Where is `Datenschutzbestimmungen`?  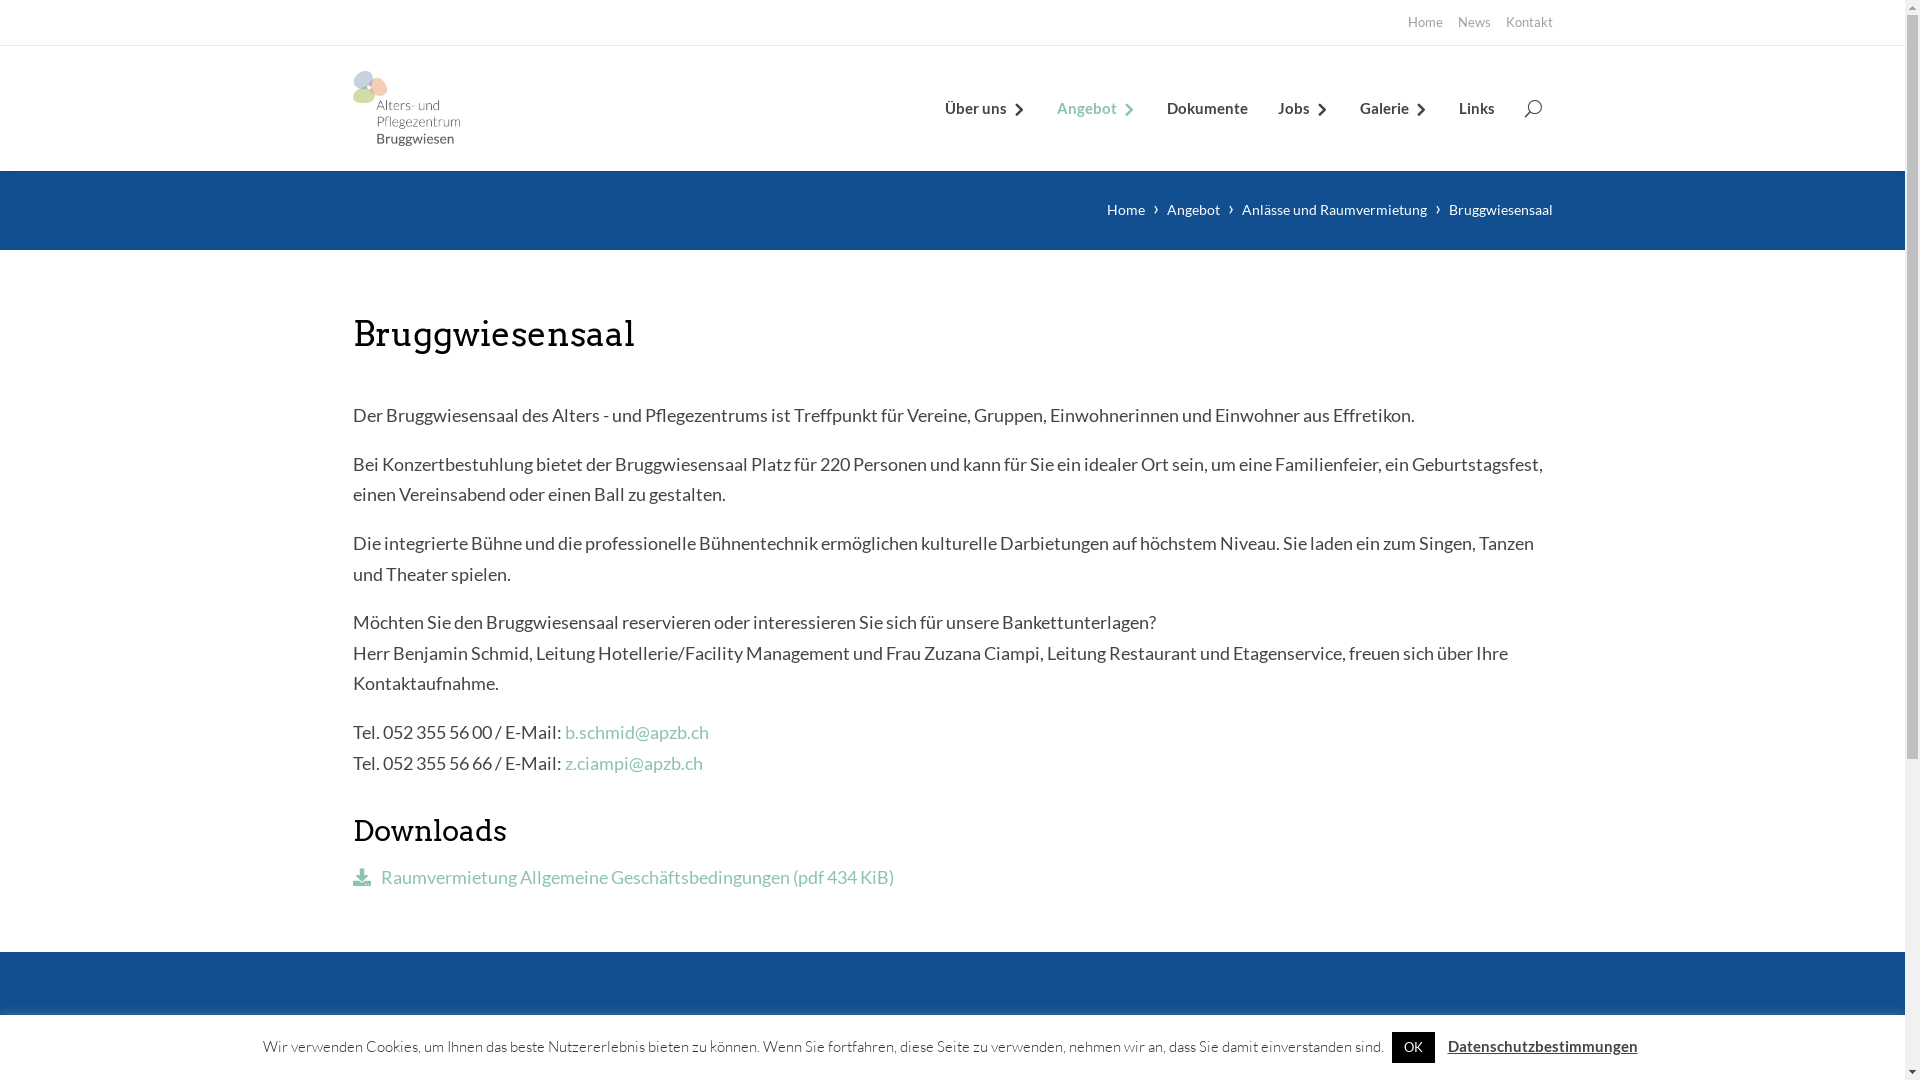
Datenschutzbestimmungen is located at coordinates (1543, 1046).